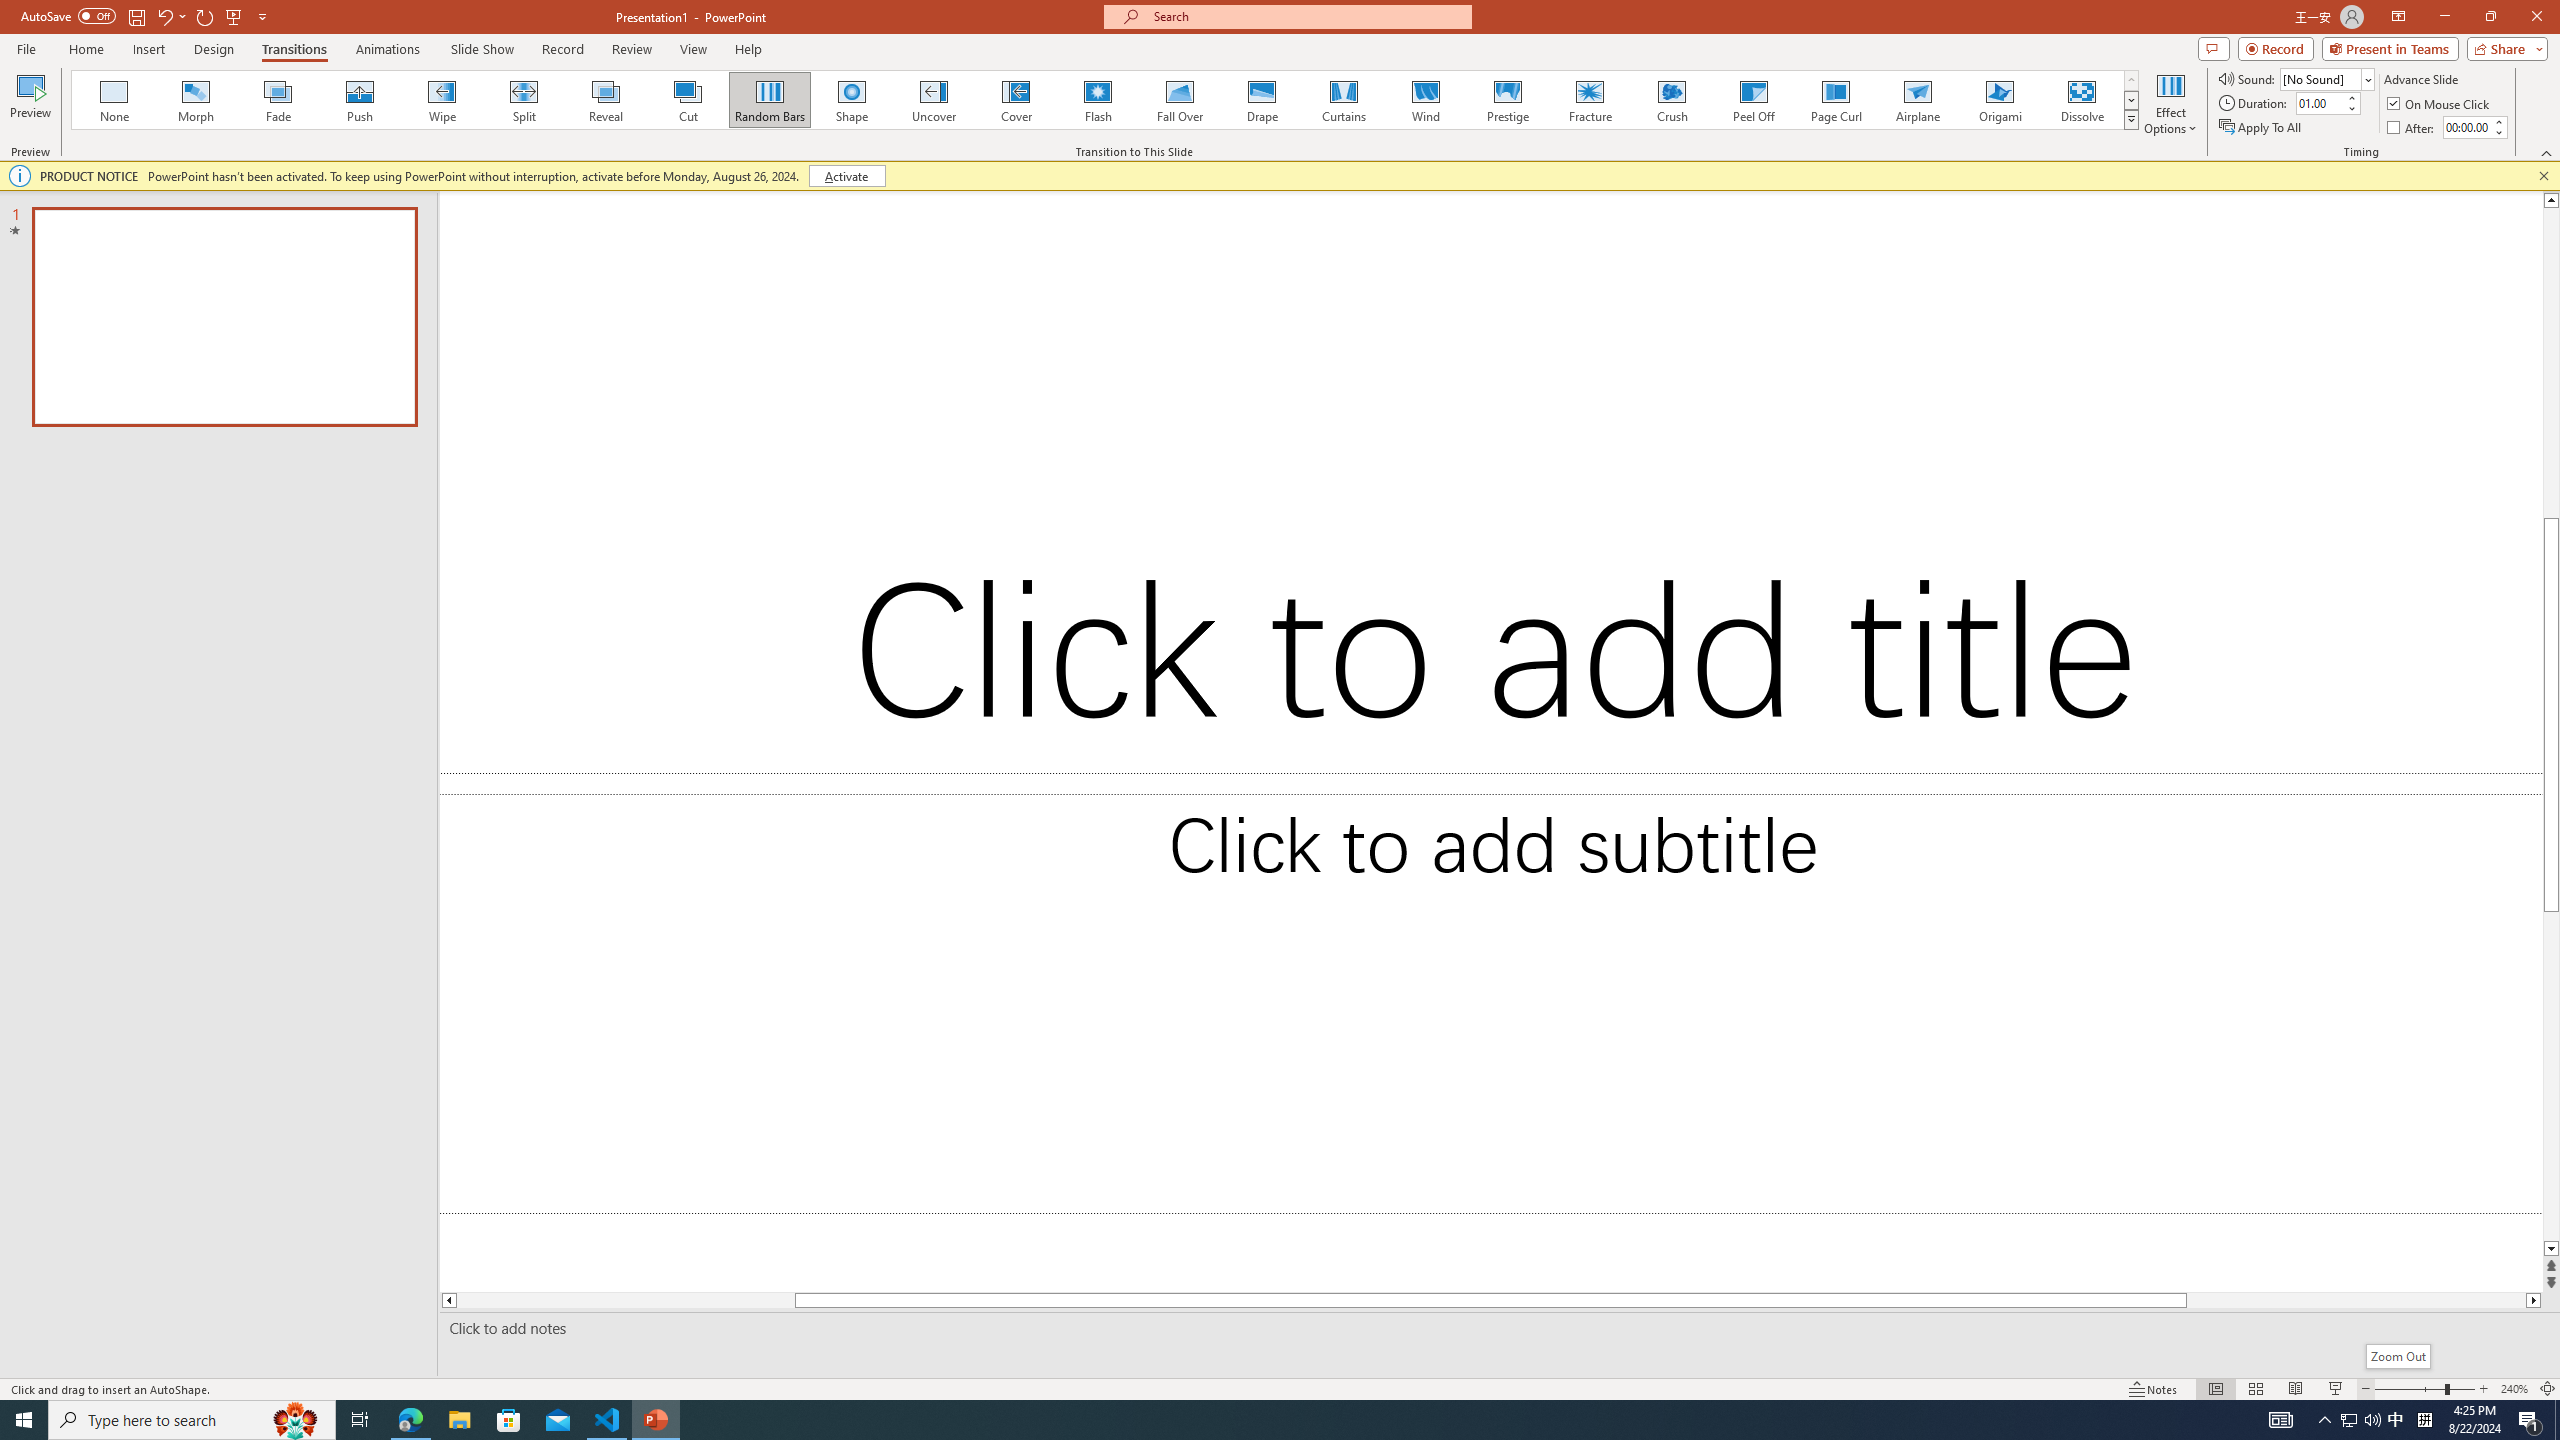 This screenshot has width=2560, height=1440. I want to click on Curtains, so click(1344, 100).